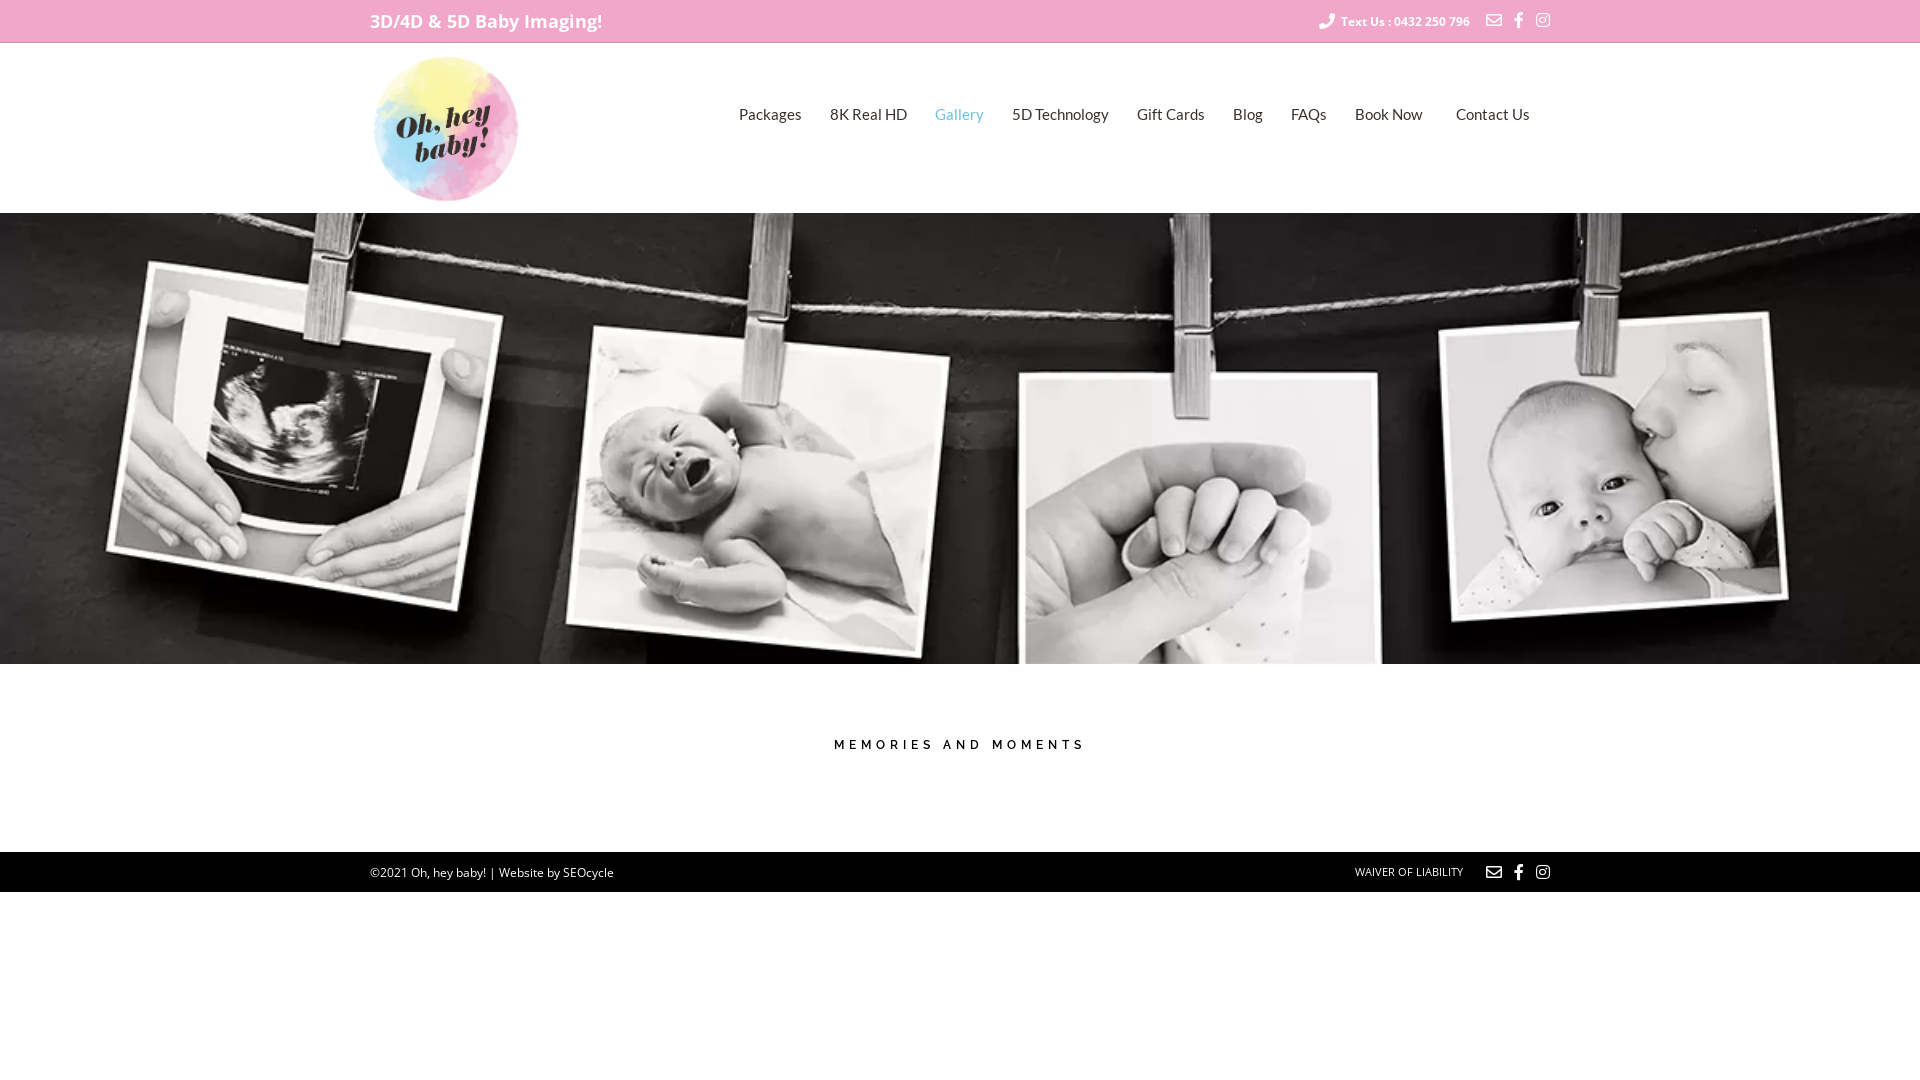  What do you see at coordinates (1060, 117) in the screenshot?
I see `5D Technology` at bounding box center [1060, 117].